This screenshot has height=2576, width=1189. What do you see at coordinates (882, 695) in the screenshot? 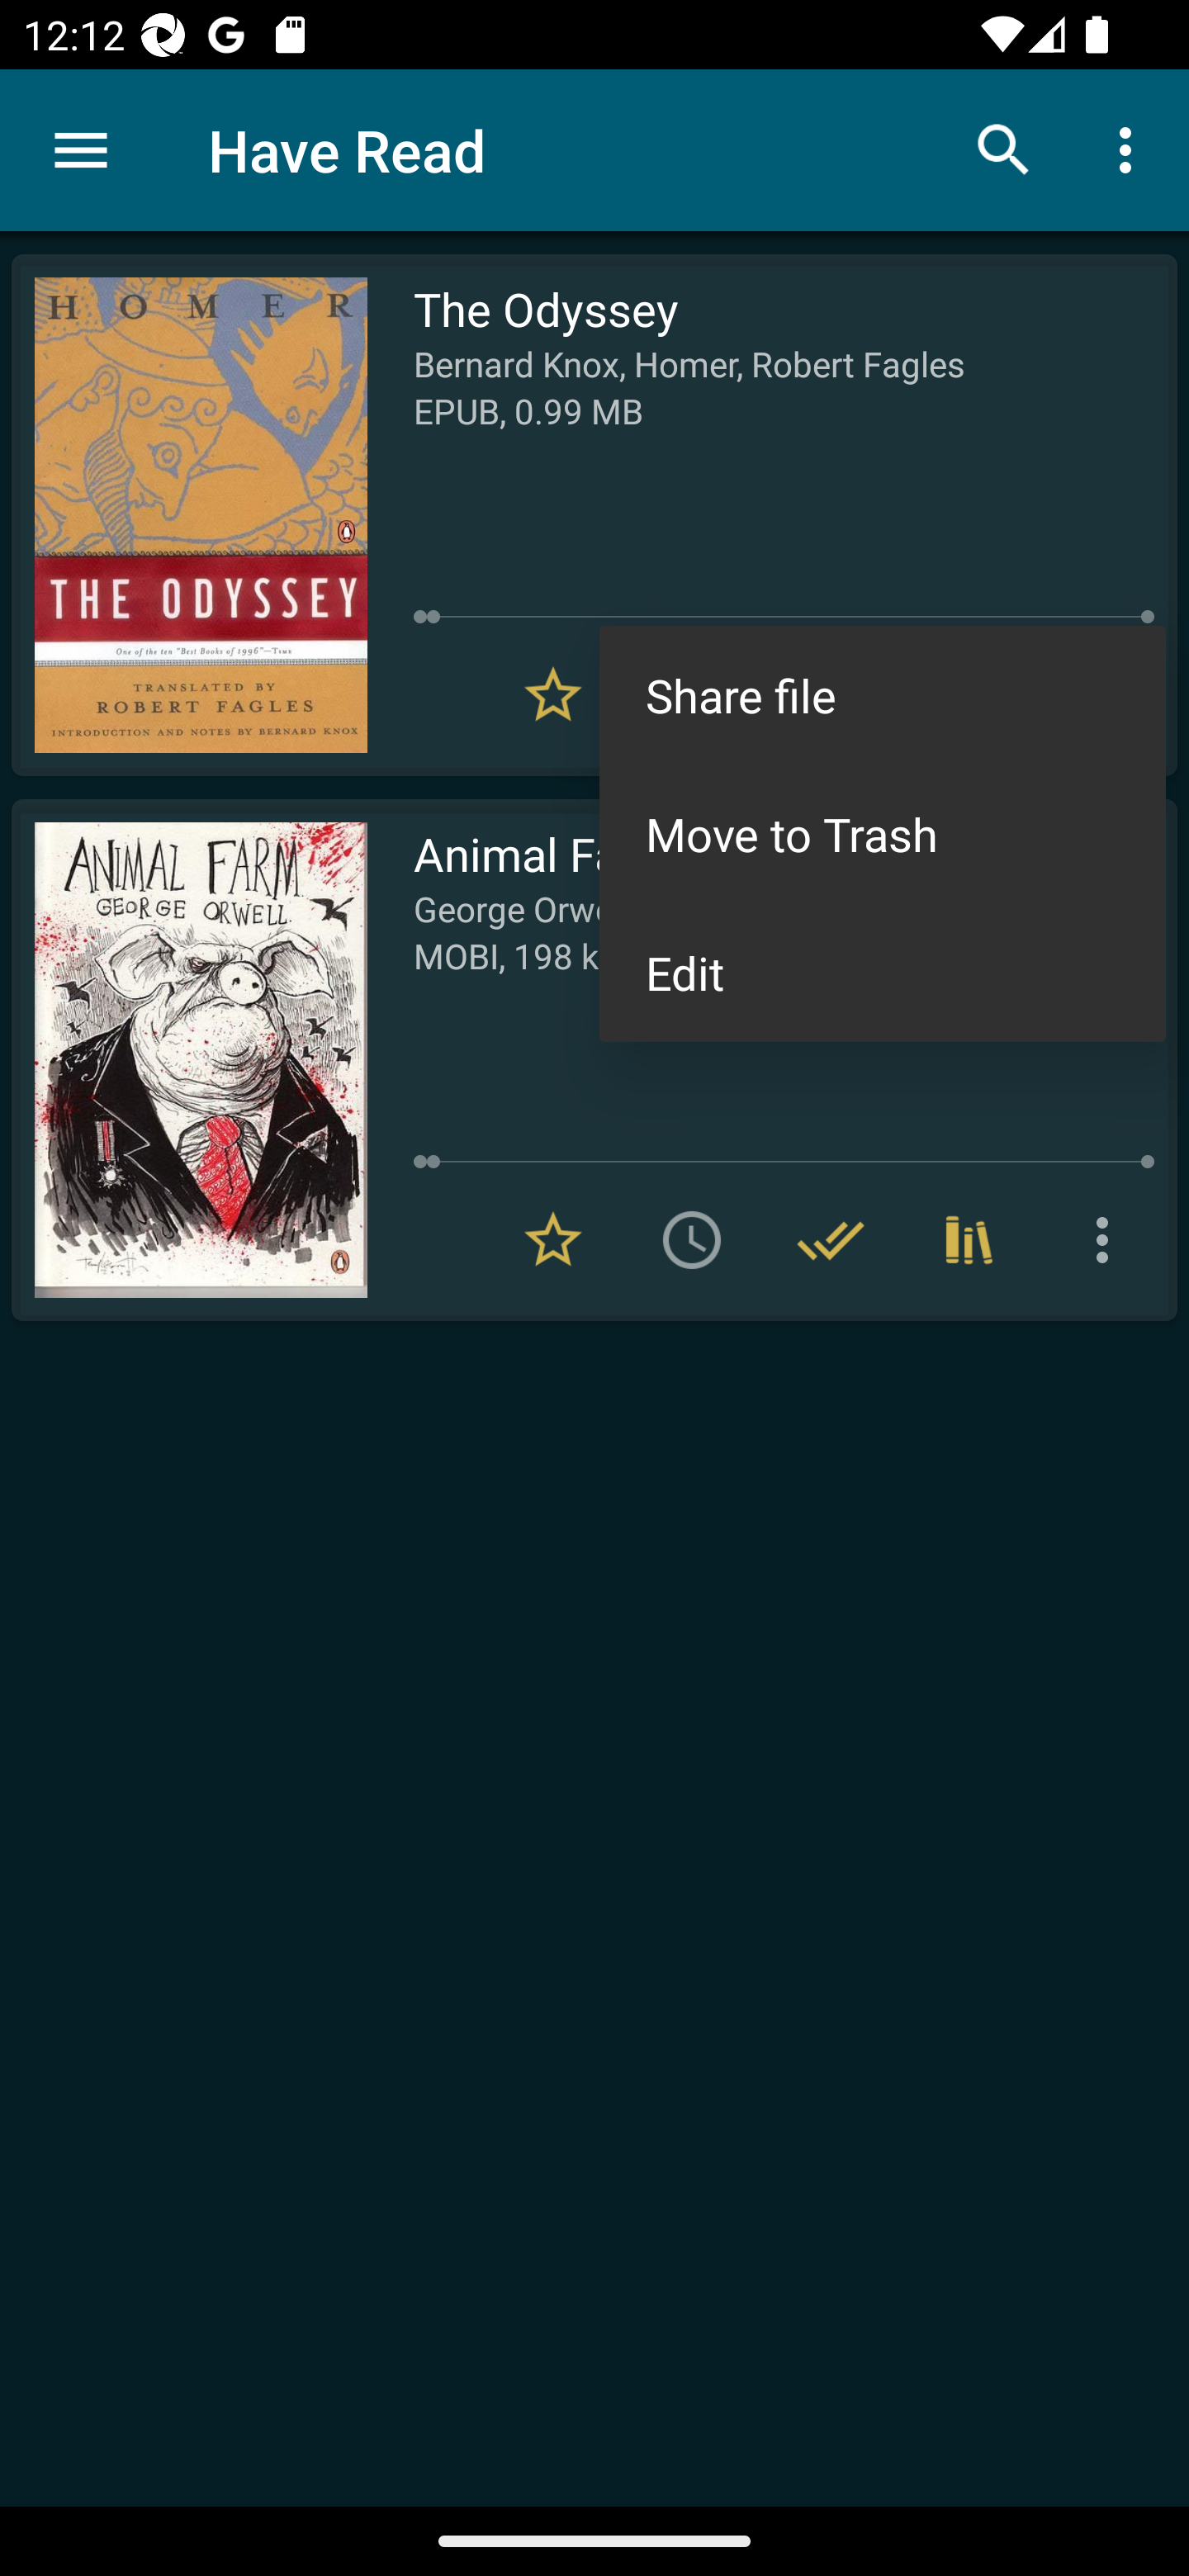
I see `Share file` at bounding box center [882, 695].